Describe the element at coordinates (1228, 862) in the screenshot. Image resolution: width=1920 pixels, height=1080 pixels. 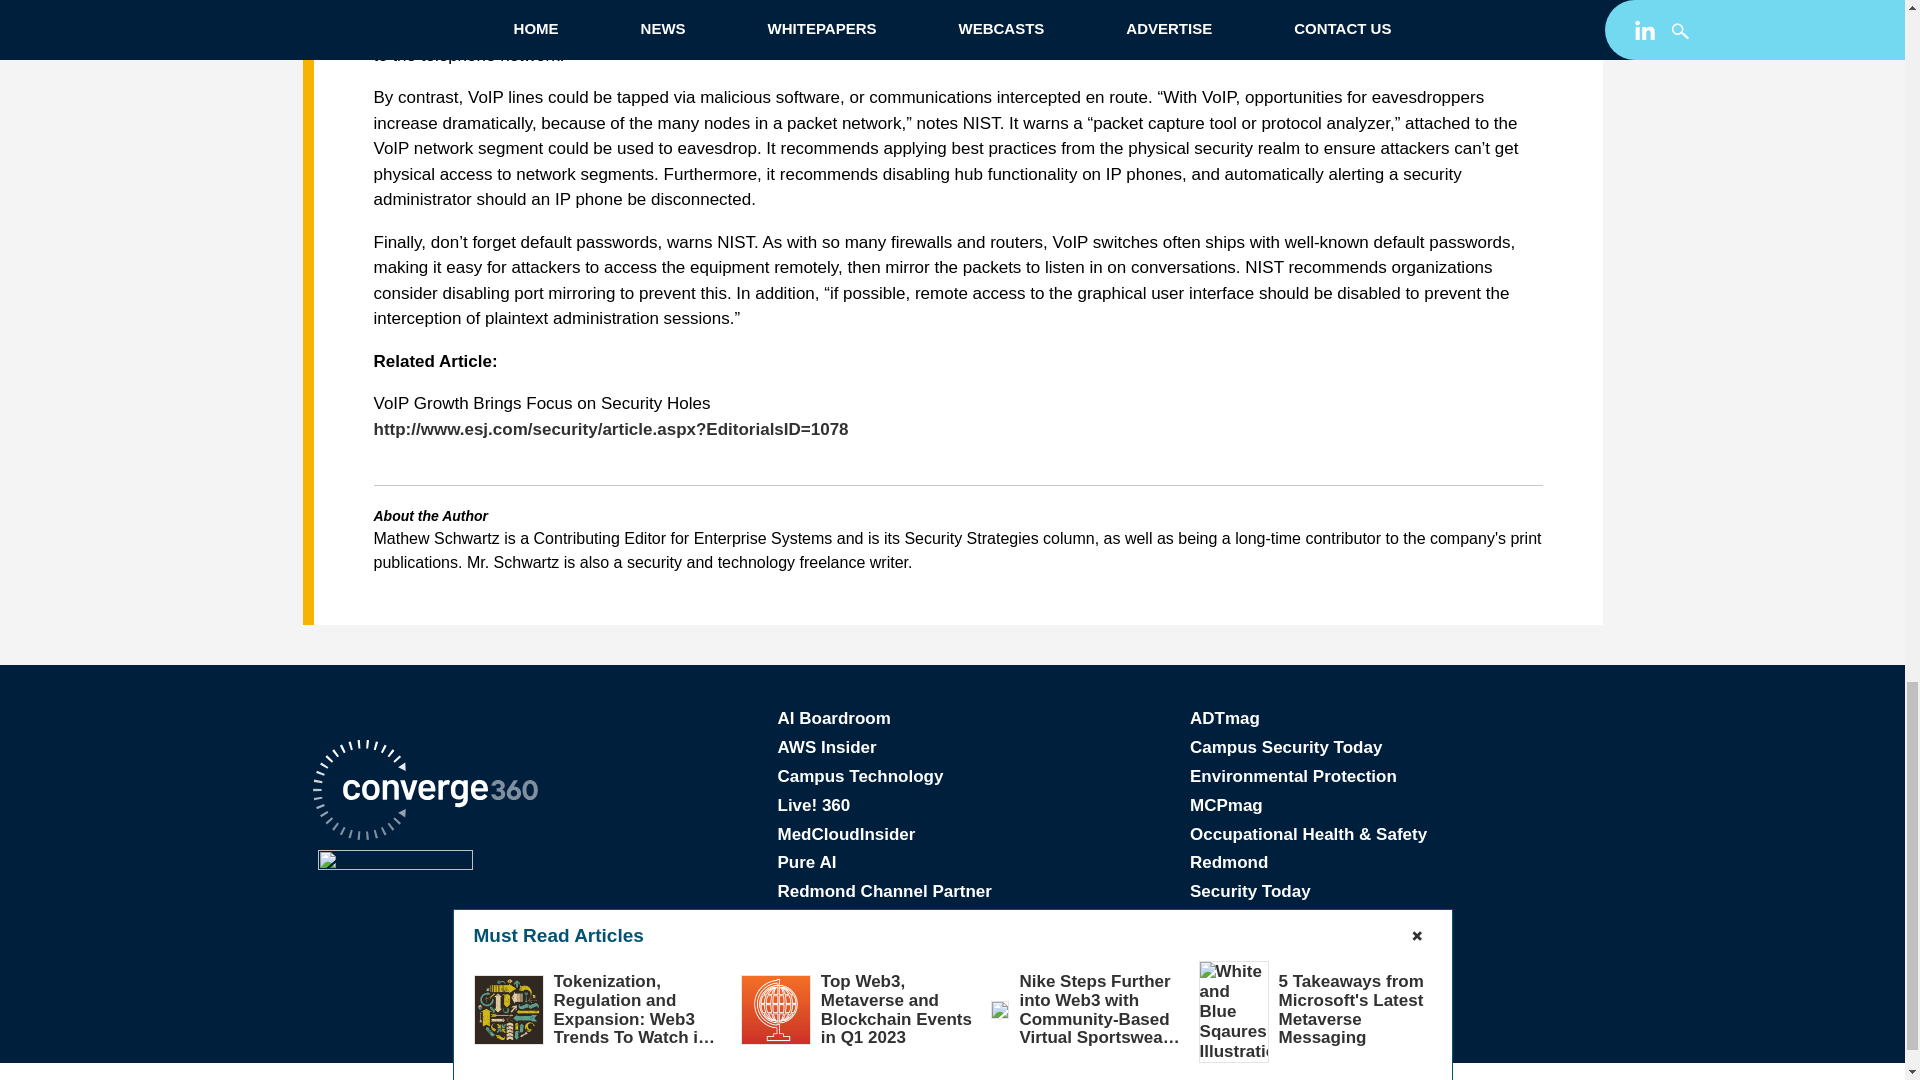
I see `Redmond` at that location.